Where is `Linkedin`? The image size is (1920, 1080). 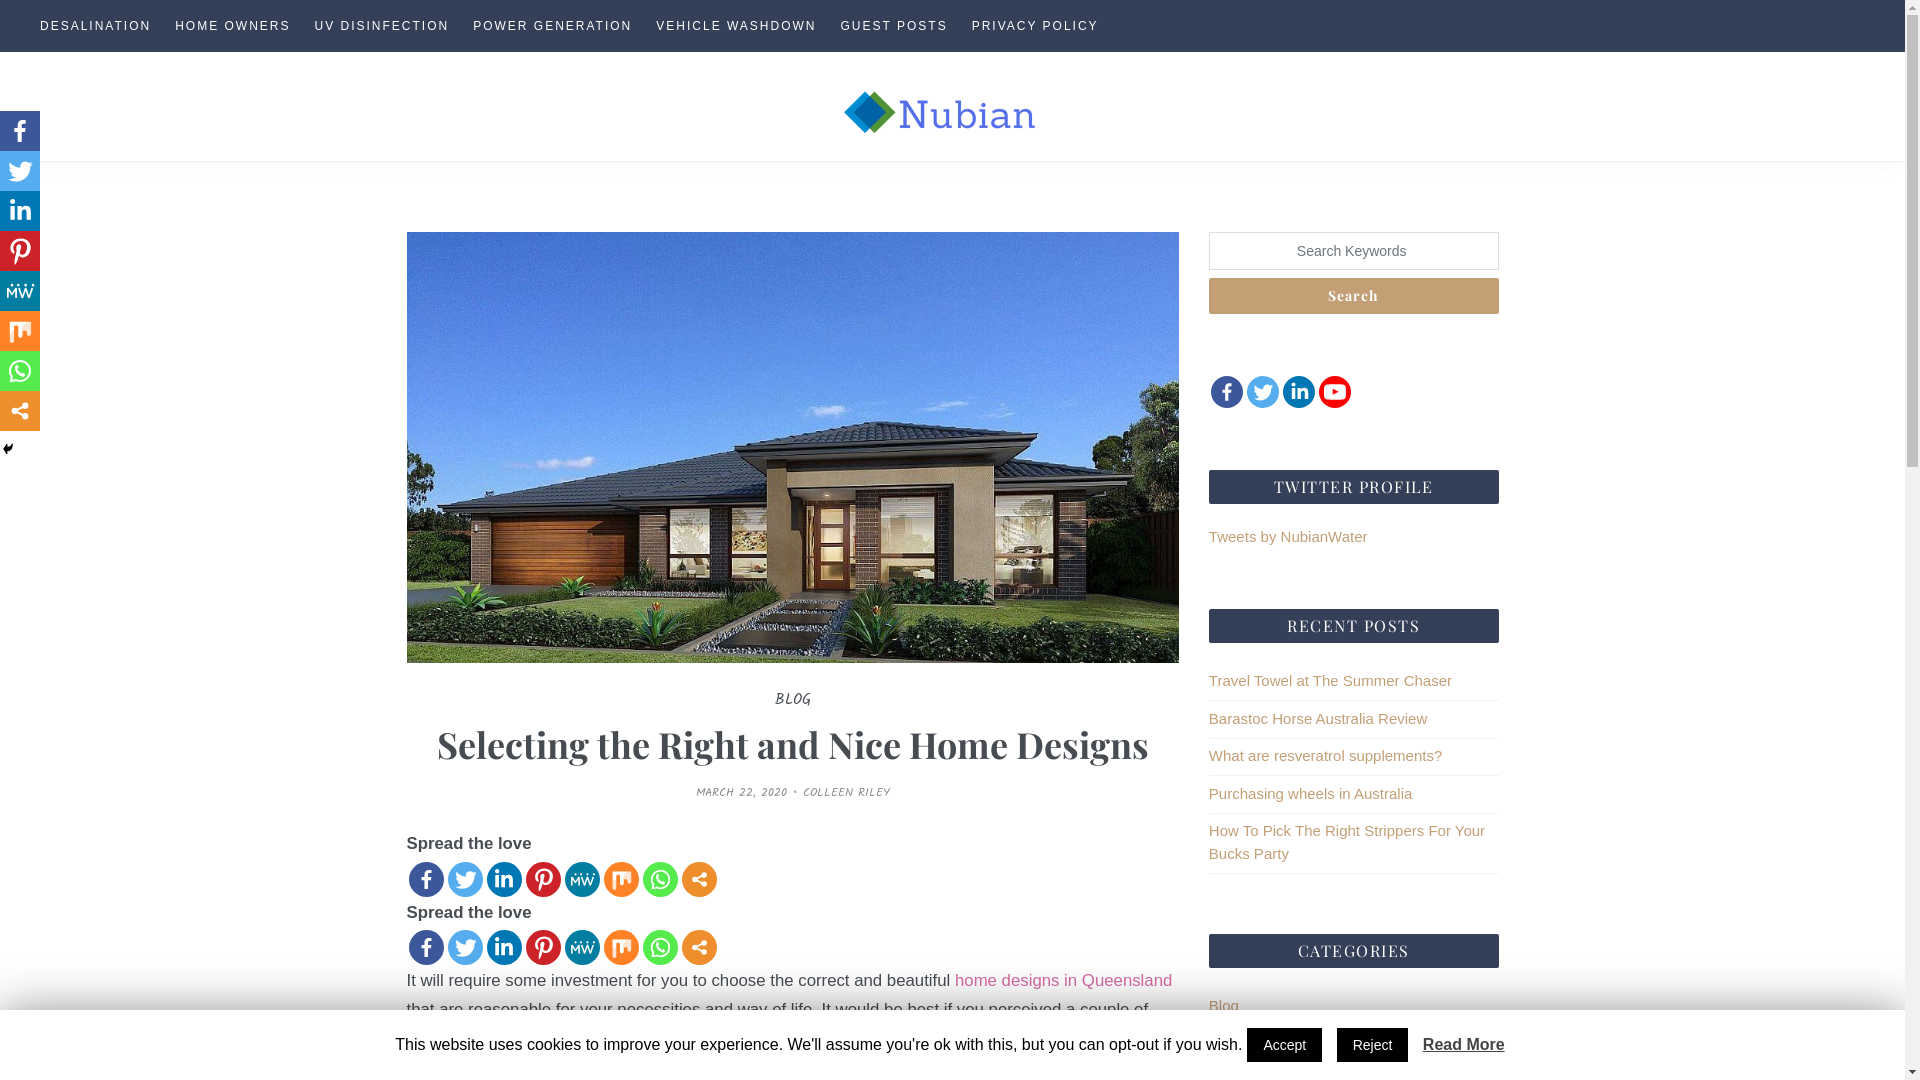
Linkedin is located at coordinates (504, 948).